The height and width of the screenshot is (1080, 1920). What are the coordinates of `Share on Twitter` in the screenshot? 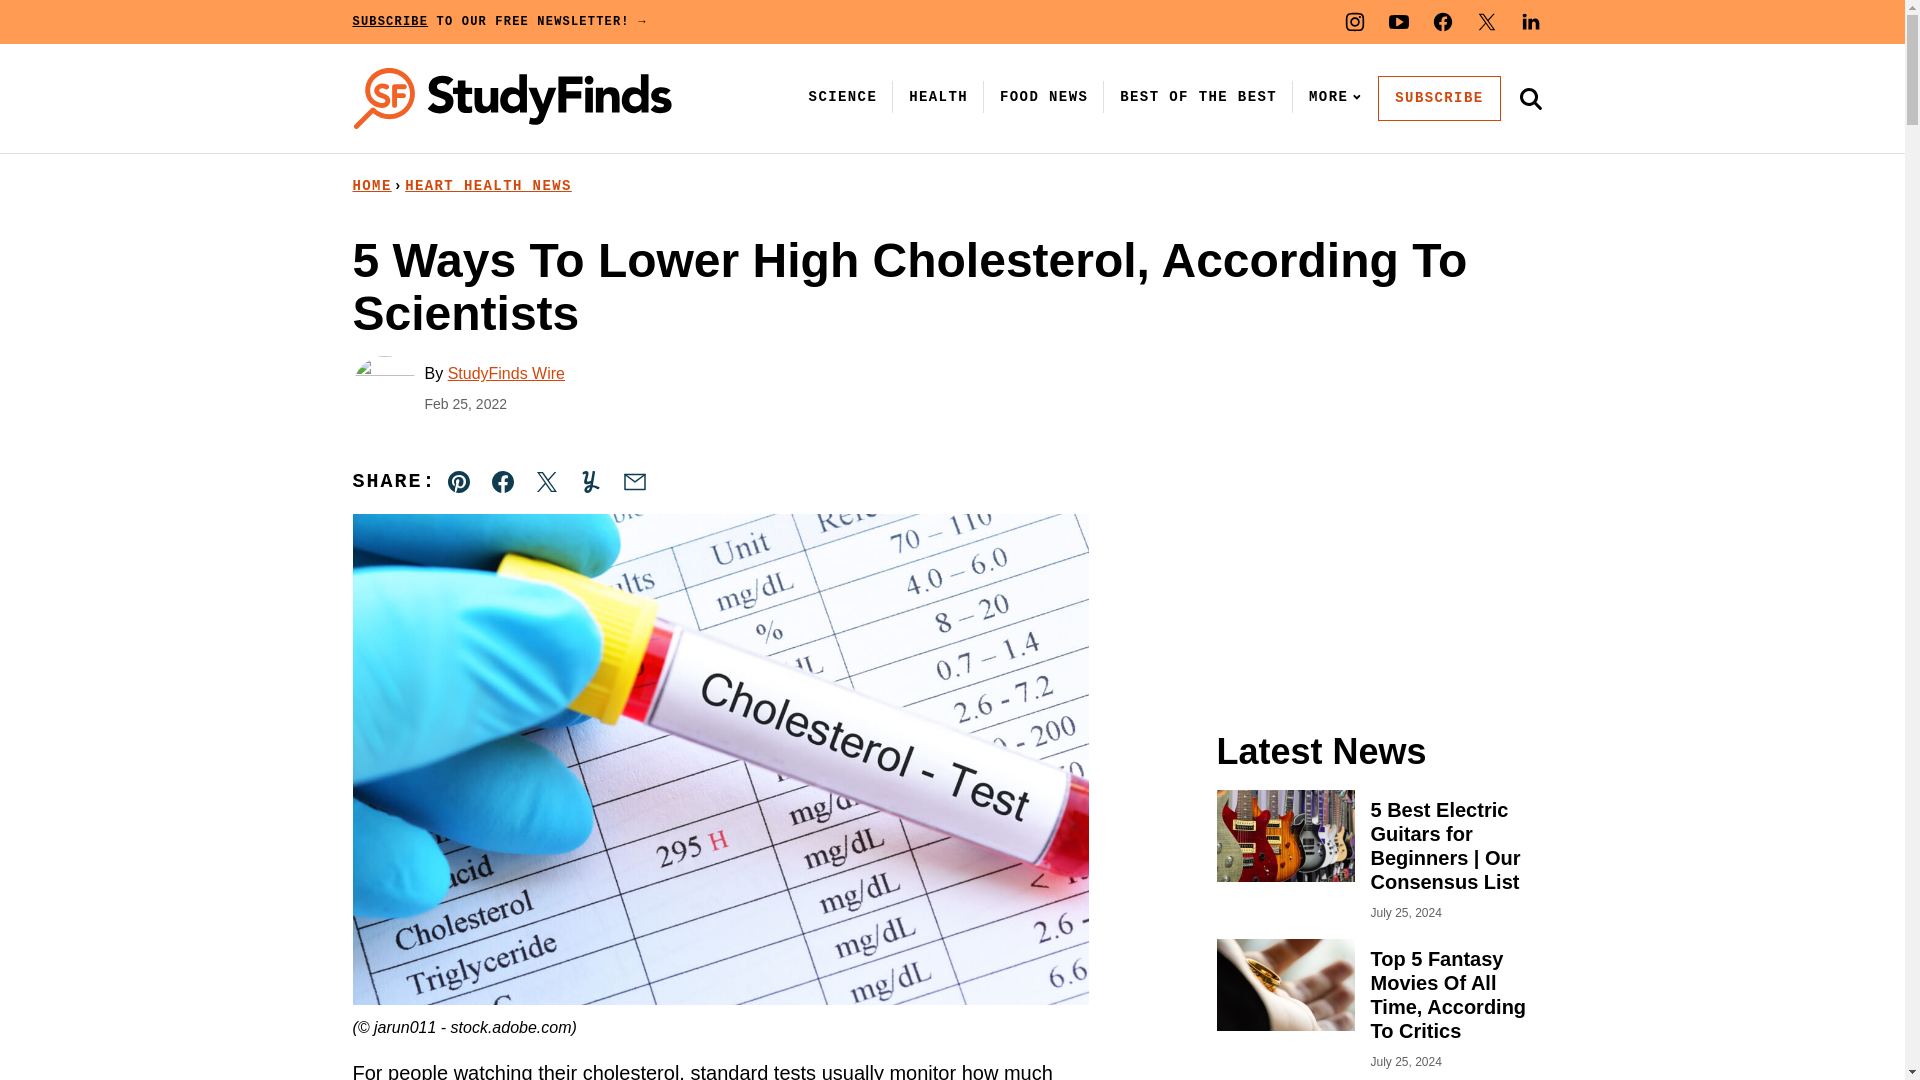 It's located at (546, 482).